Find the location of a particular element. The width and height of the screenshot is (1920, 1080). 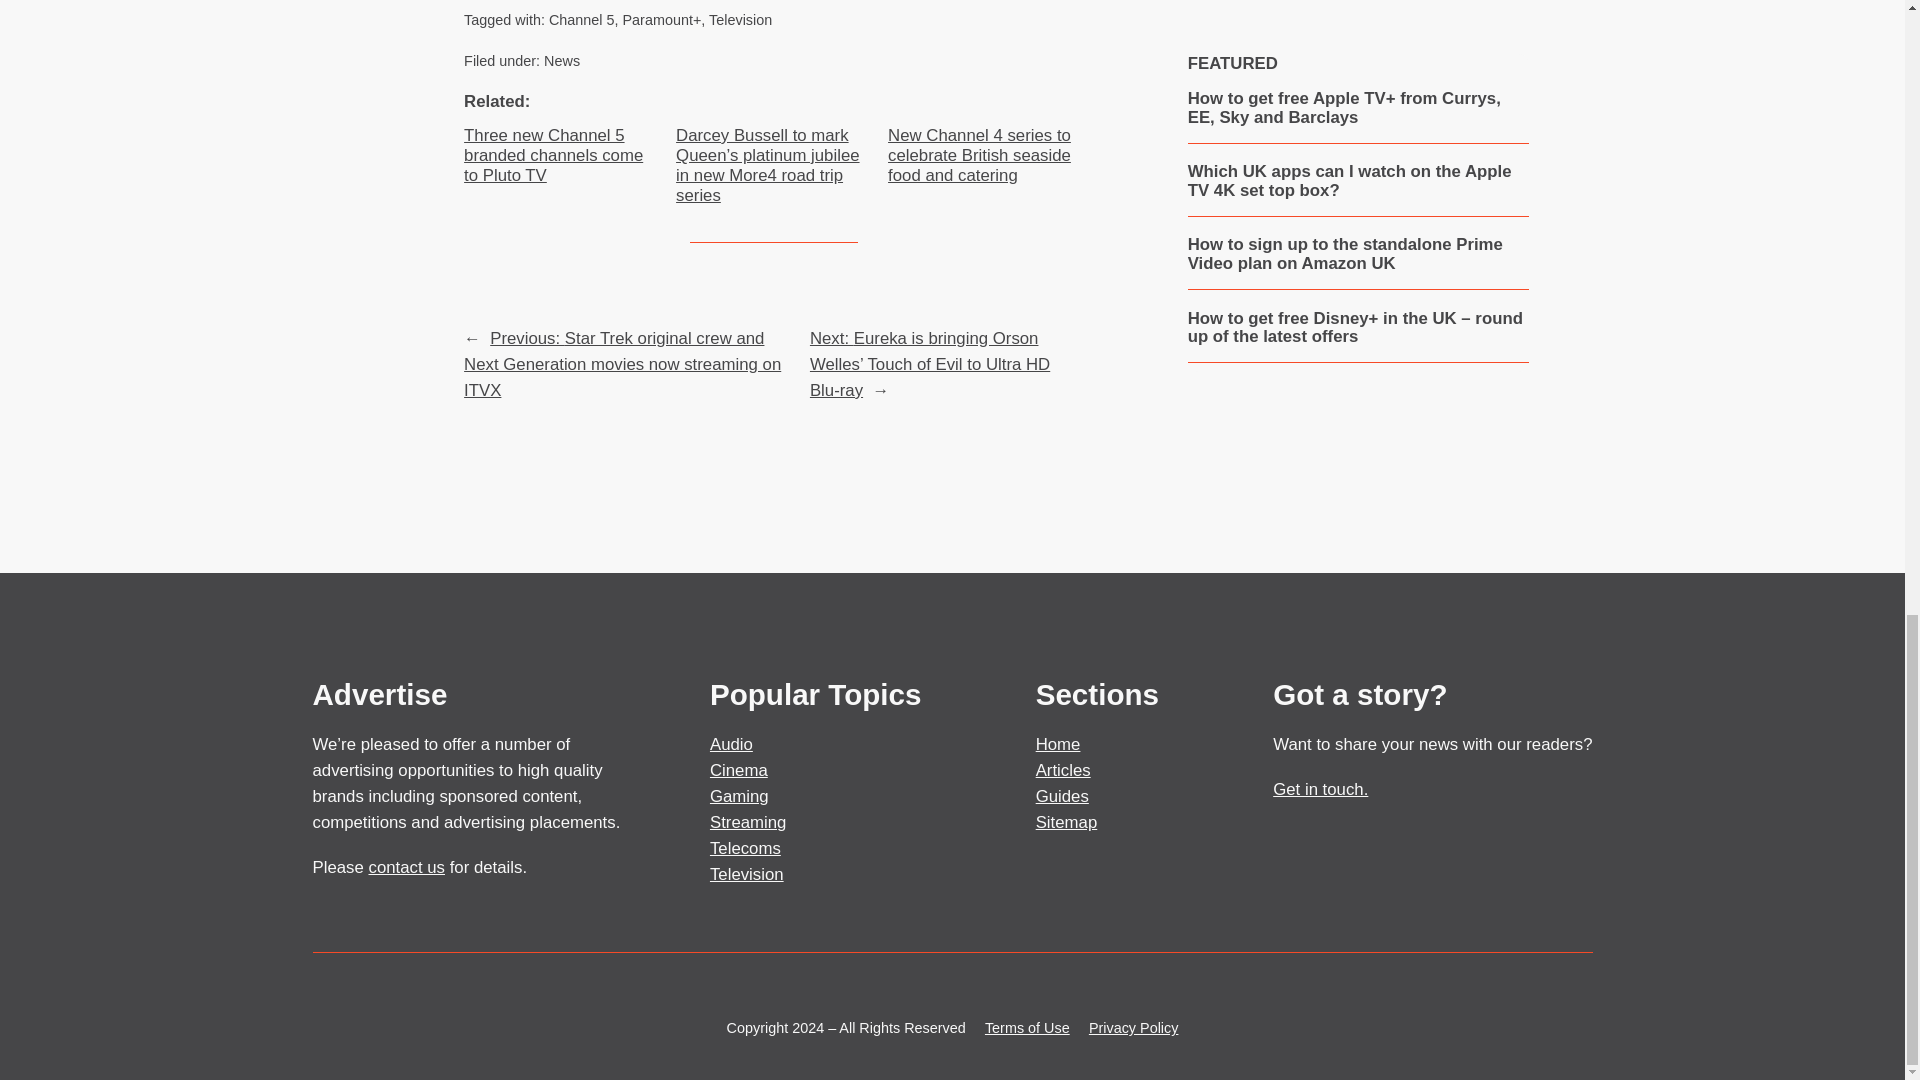

Sitemap is located at coordinates (1067, 822).